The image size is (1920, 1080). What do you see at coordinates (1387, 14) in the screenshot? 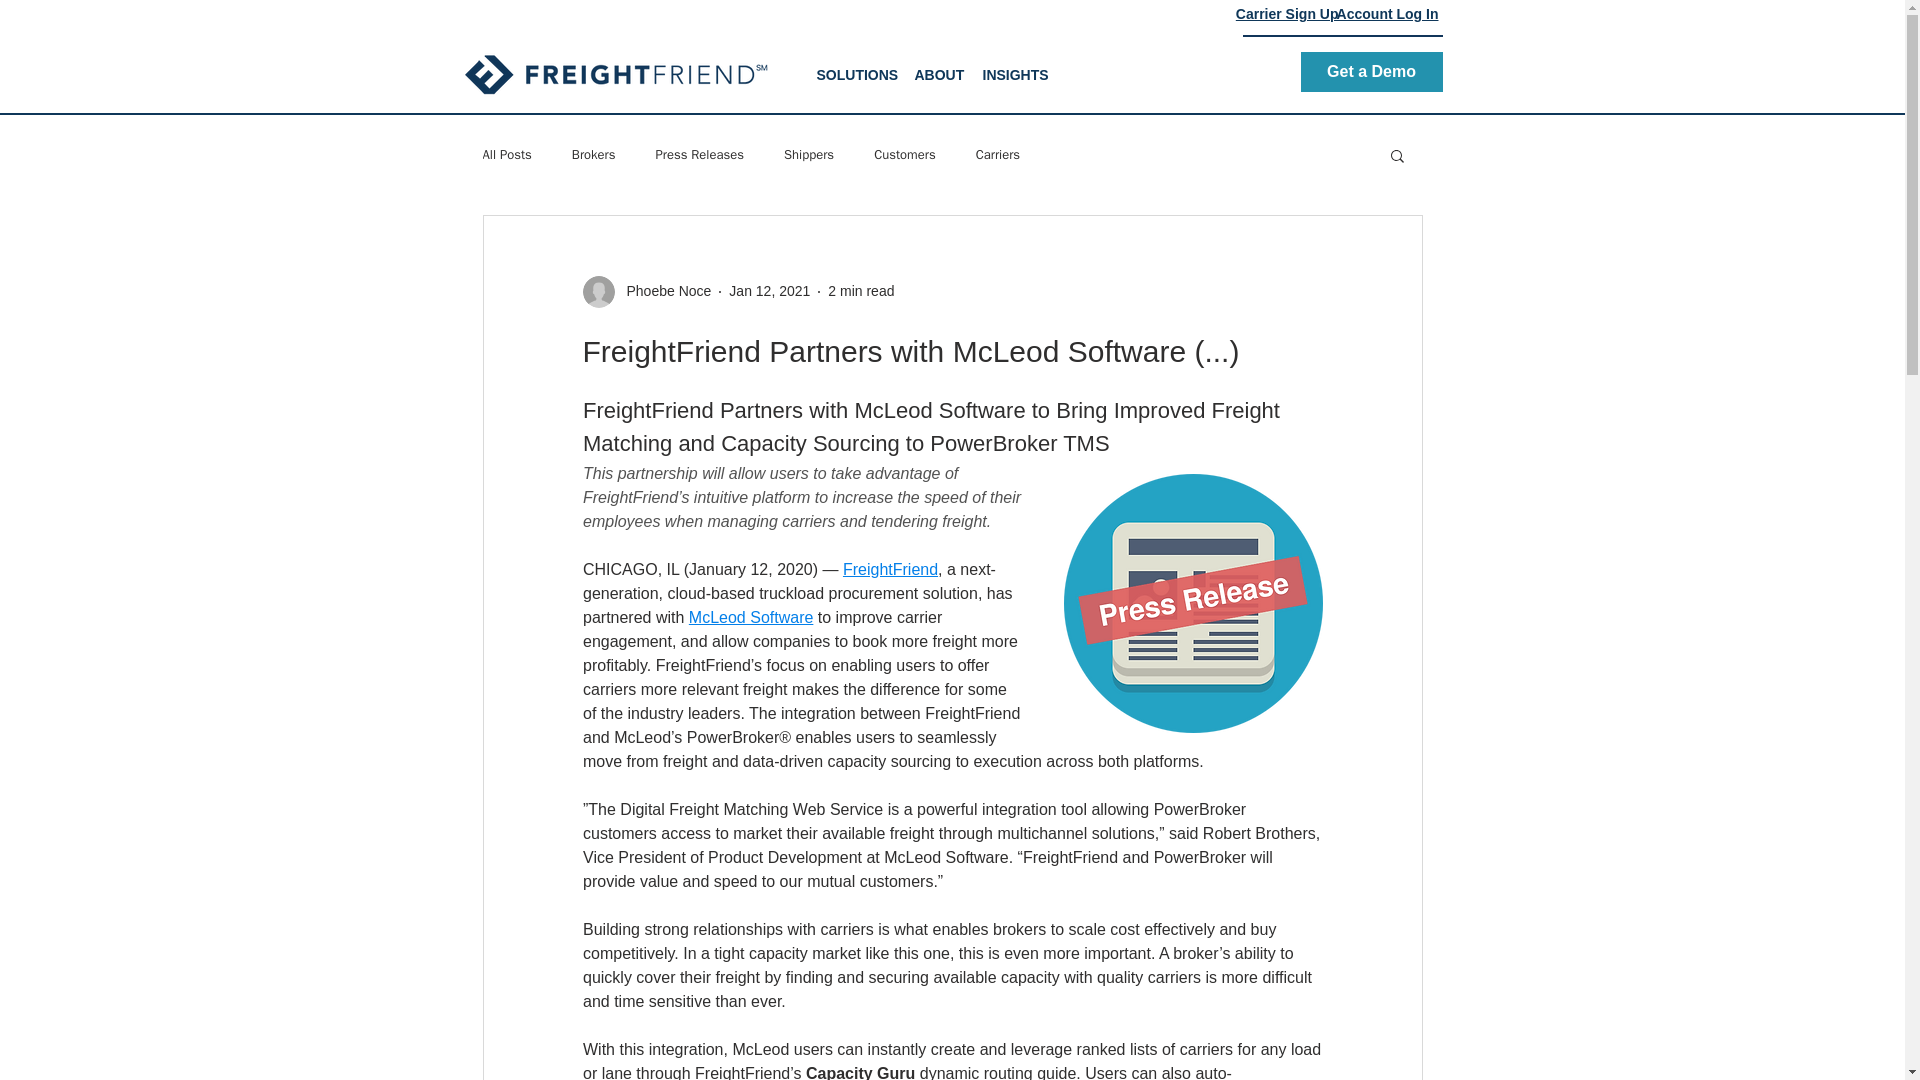
I see `Account Log In` at bounding box center [1387, 14].